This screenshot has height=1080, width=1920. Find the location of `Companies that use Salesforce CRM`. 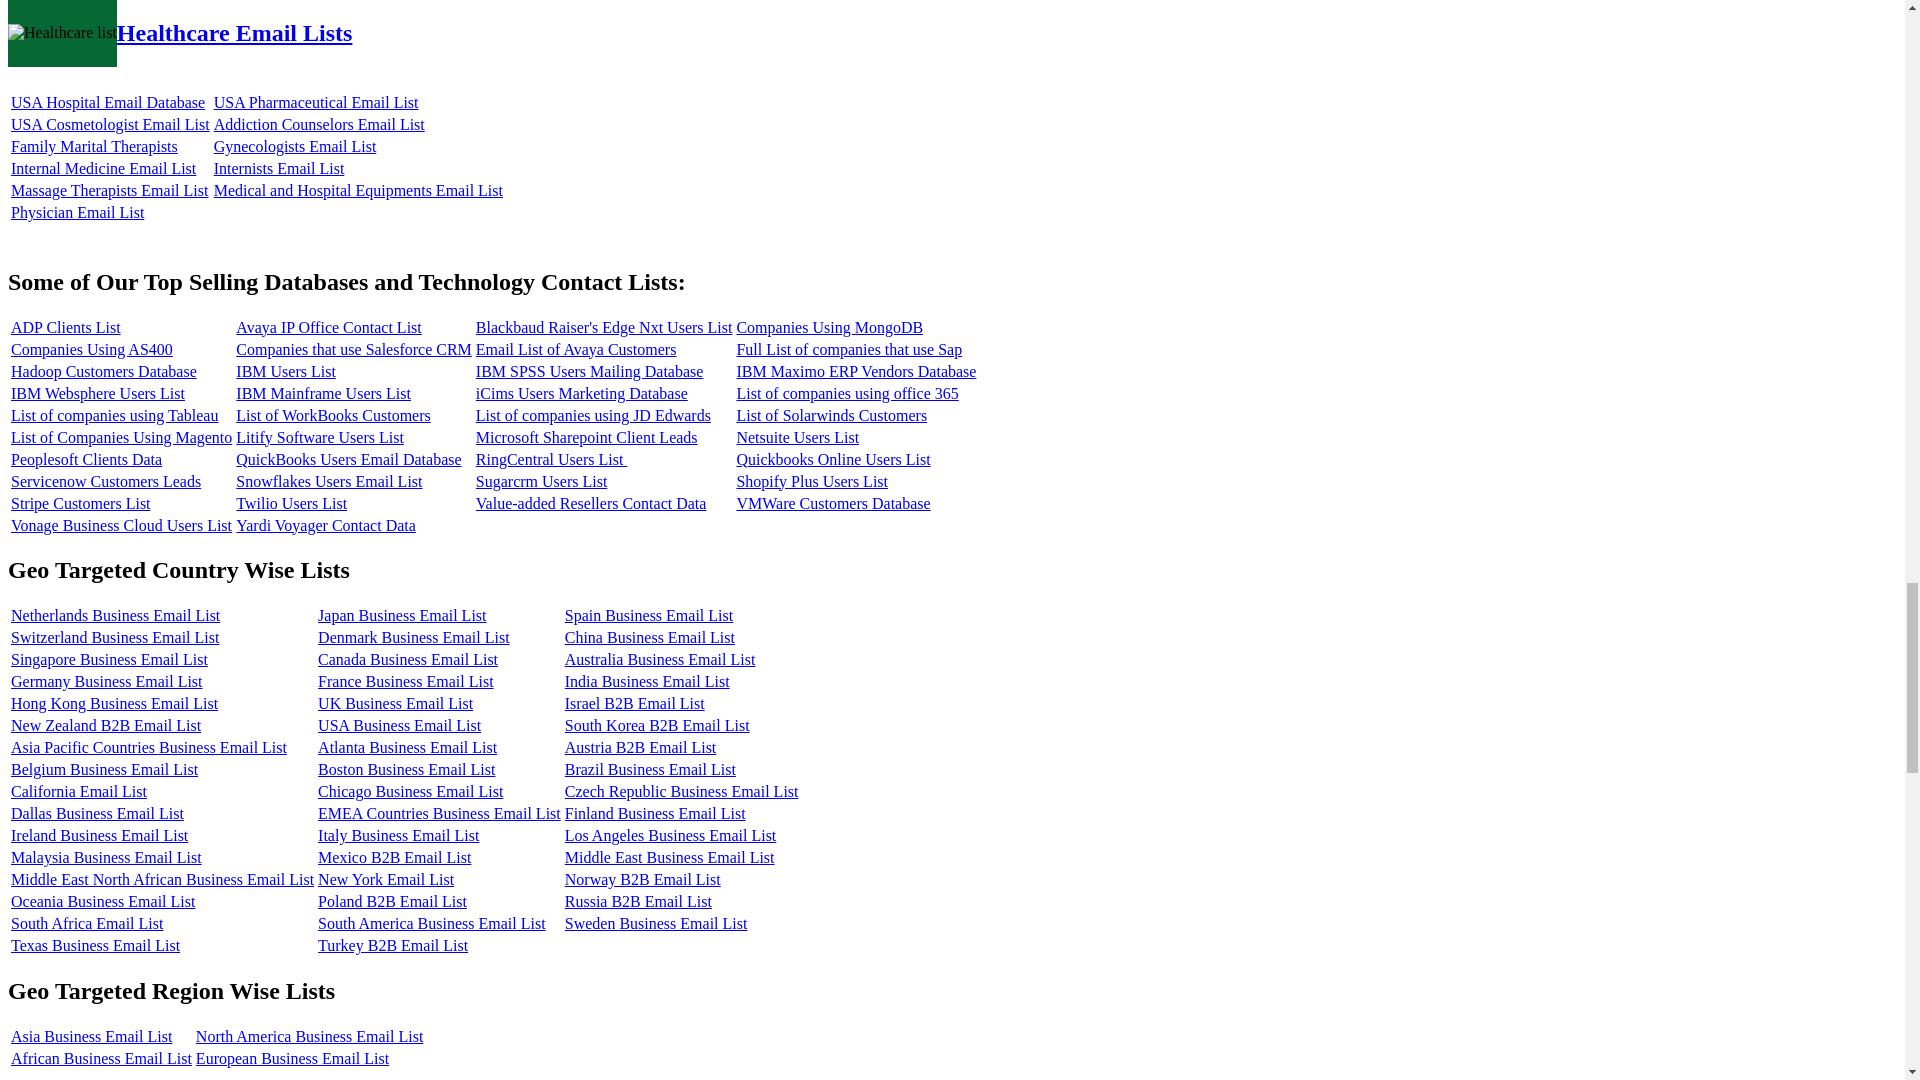

Companies that use Salesforce CRM is located at coordinates (354, 349).